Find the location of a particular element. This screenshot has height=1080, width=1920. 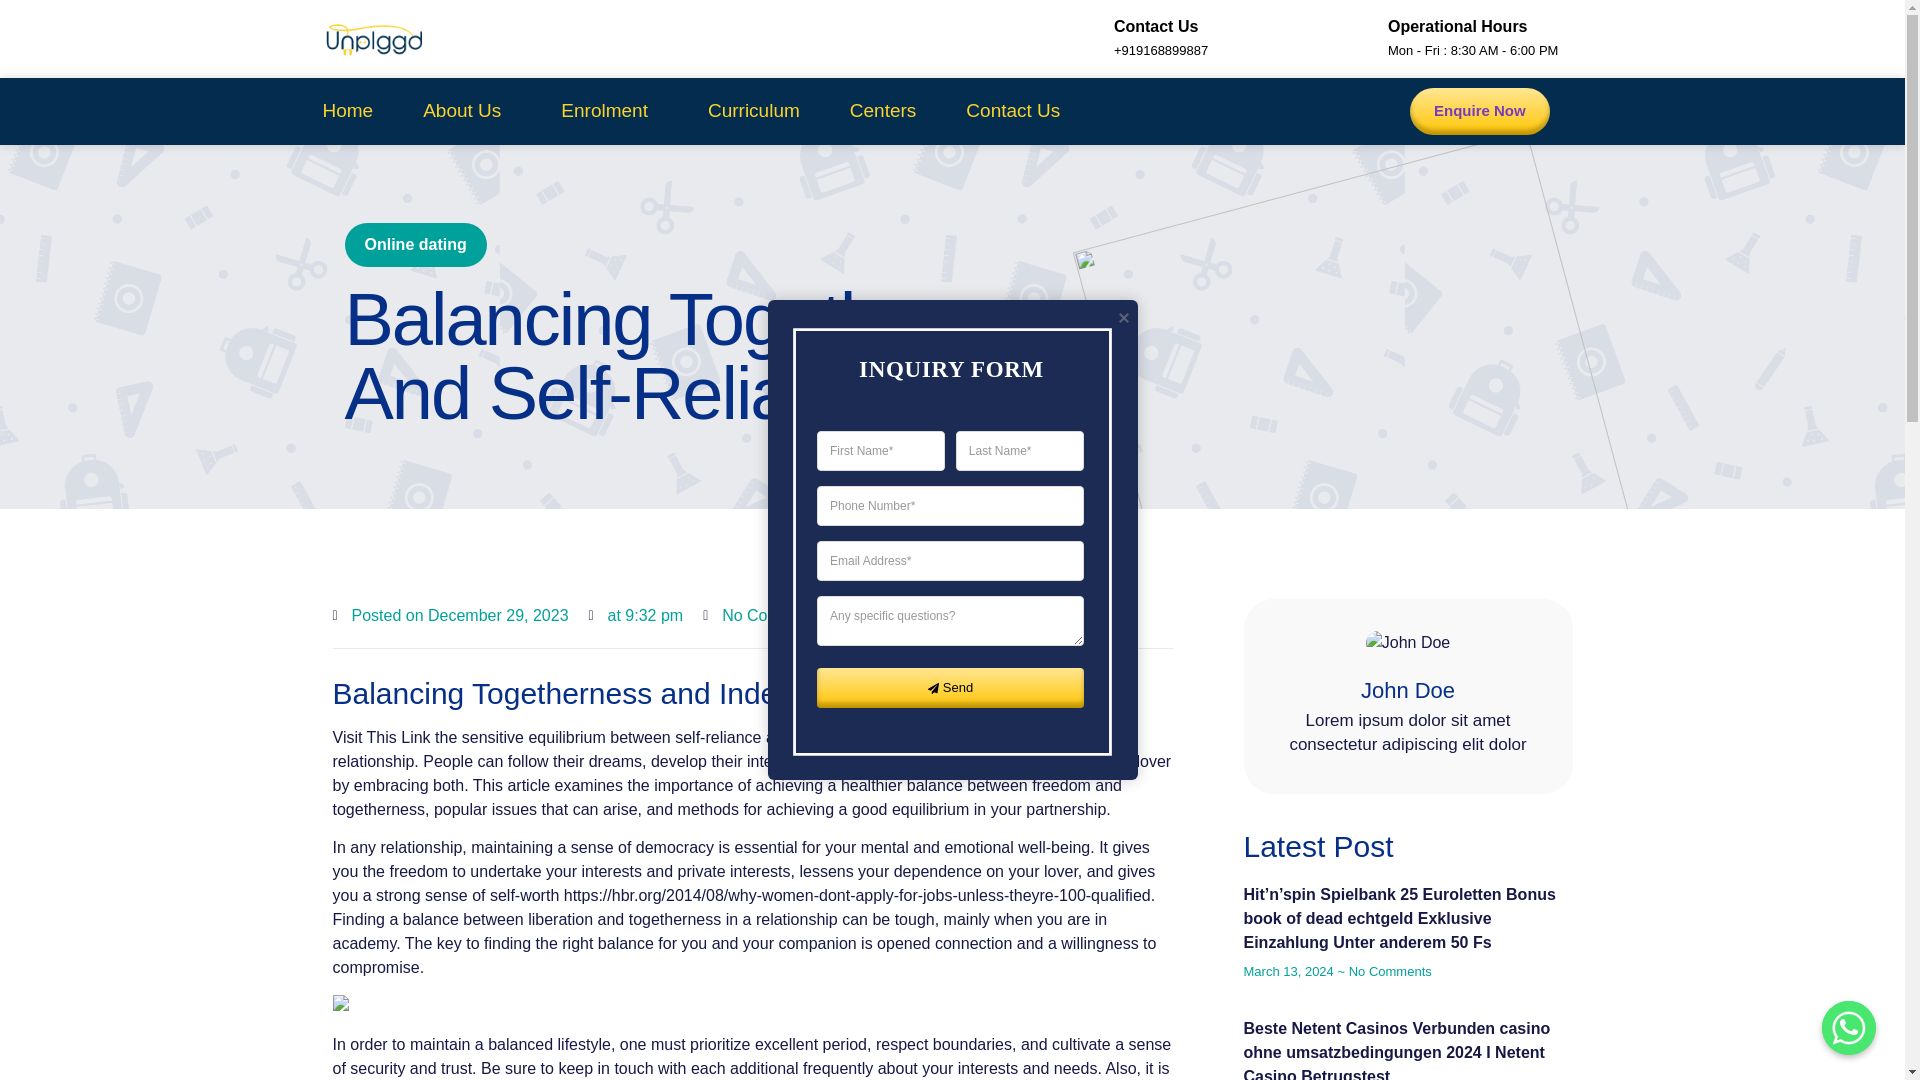

Centers is located at coordinates (884, 110).